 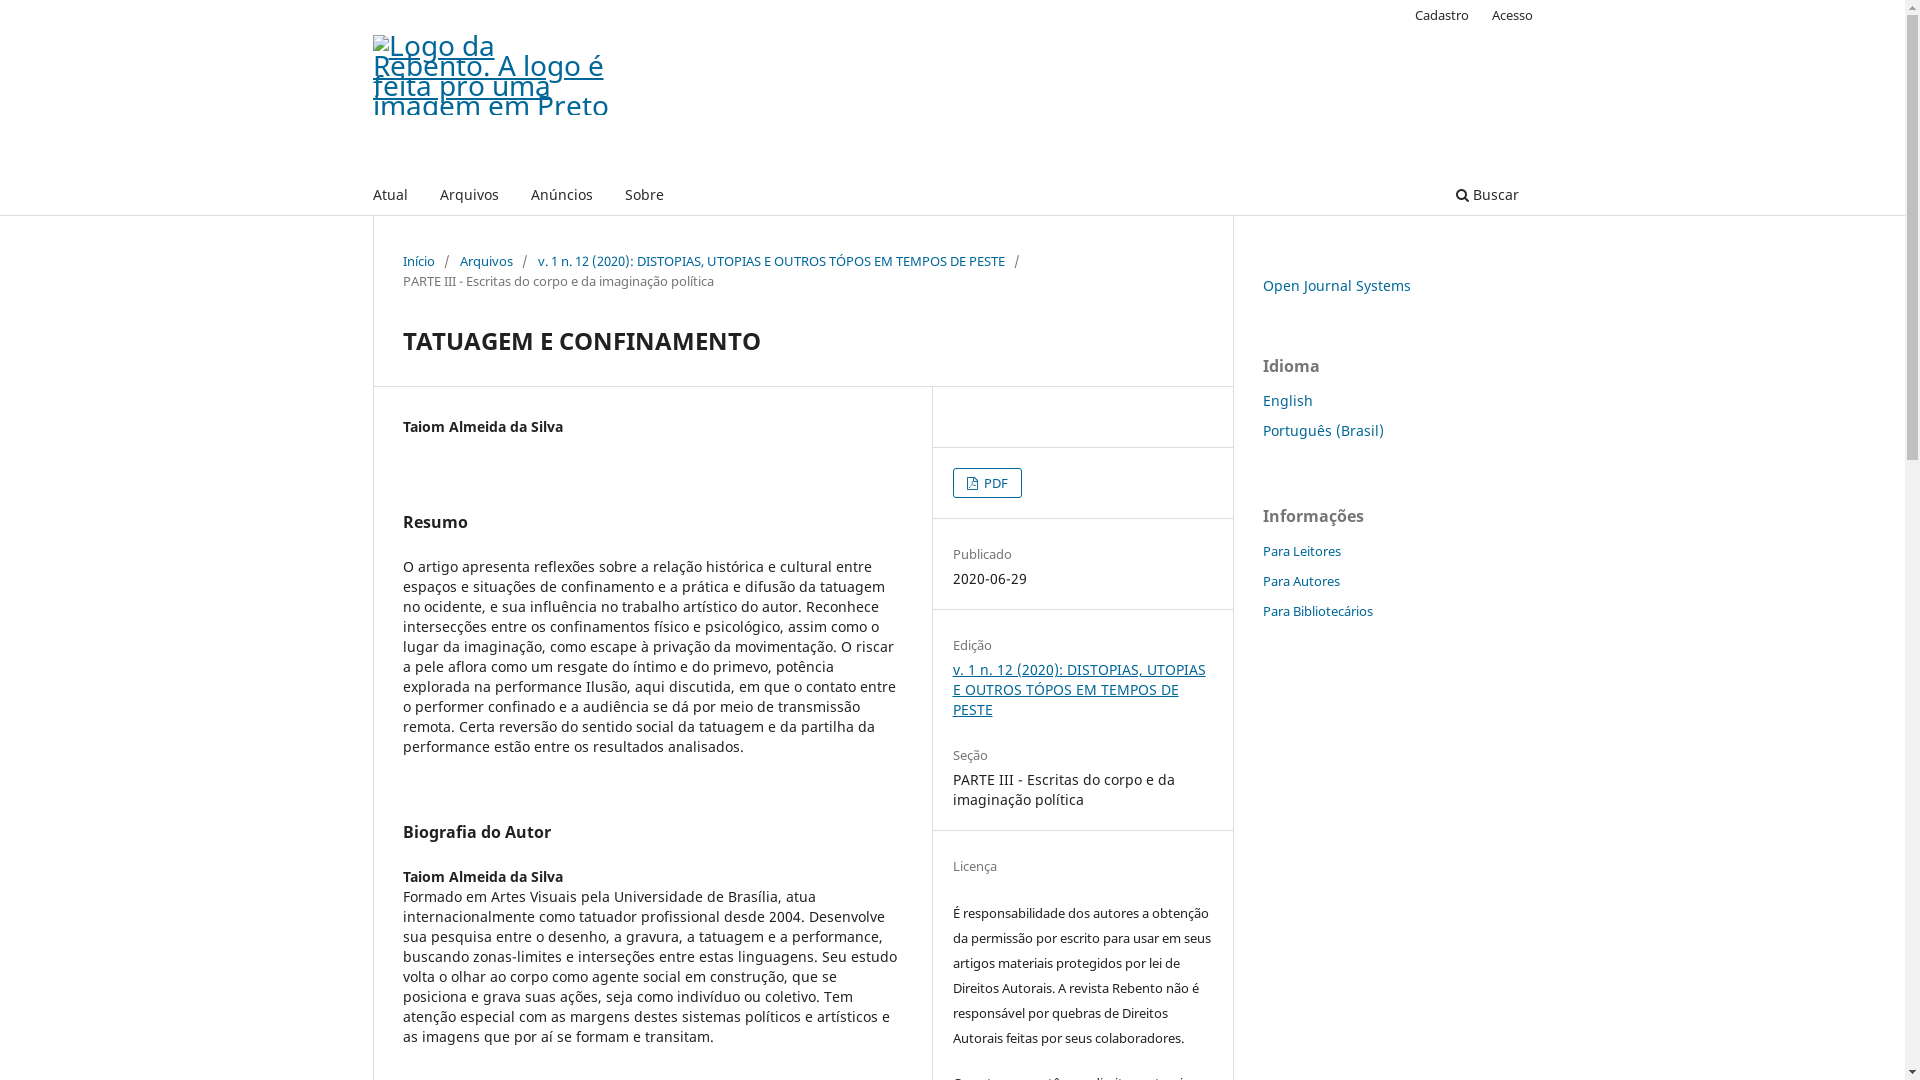 I want to click on Arquivos, so click(x=486, y=261).